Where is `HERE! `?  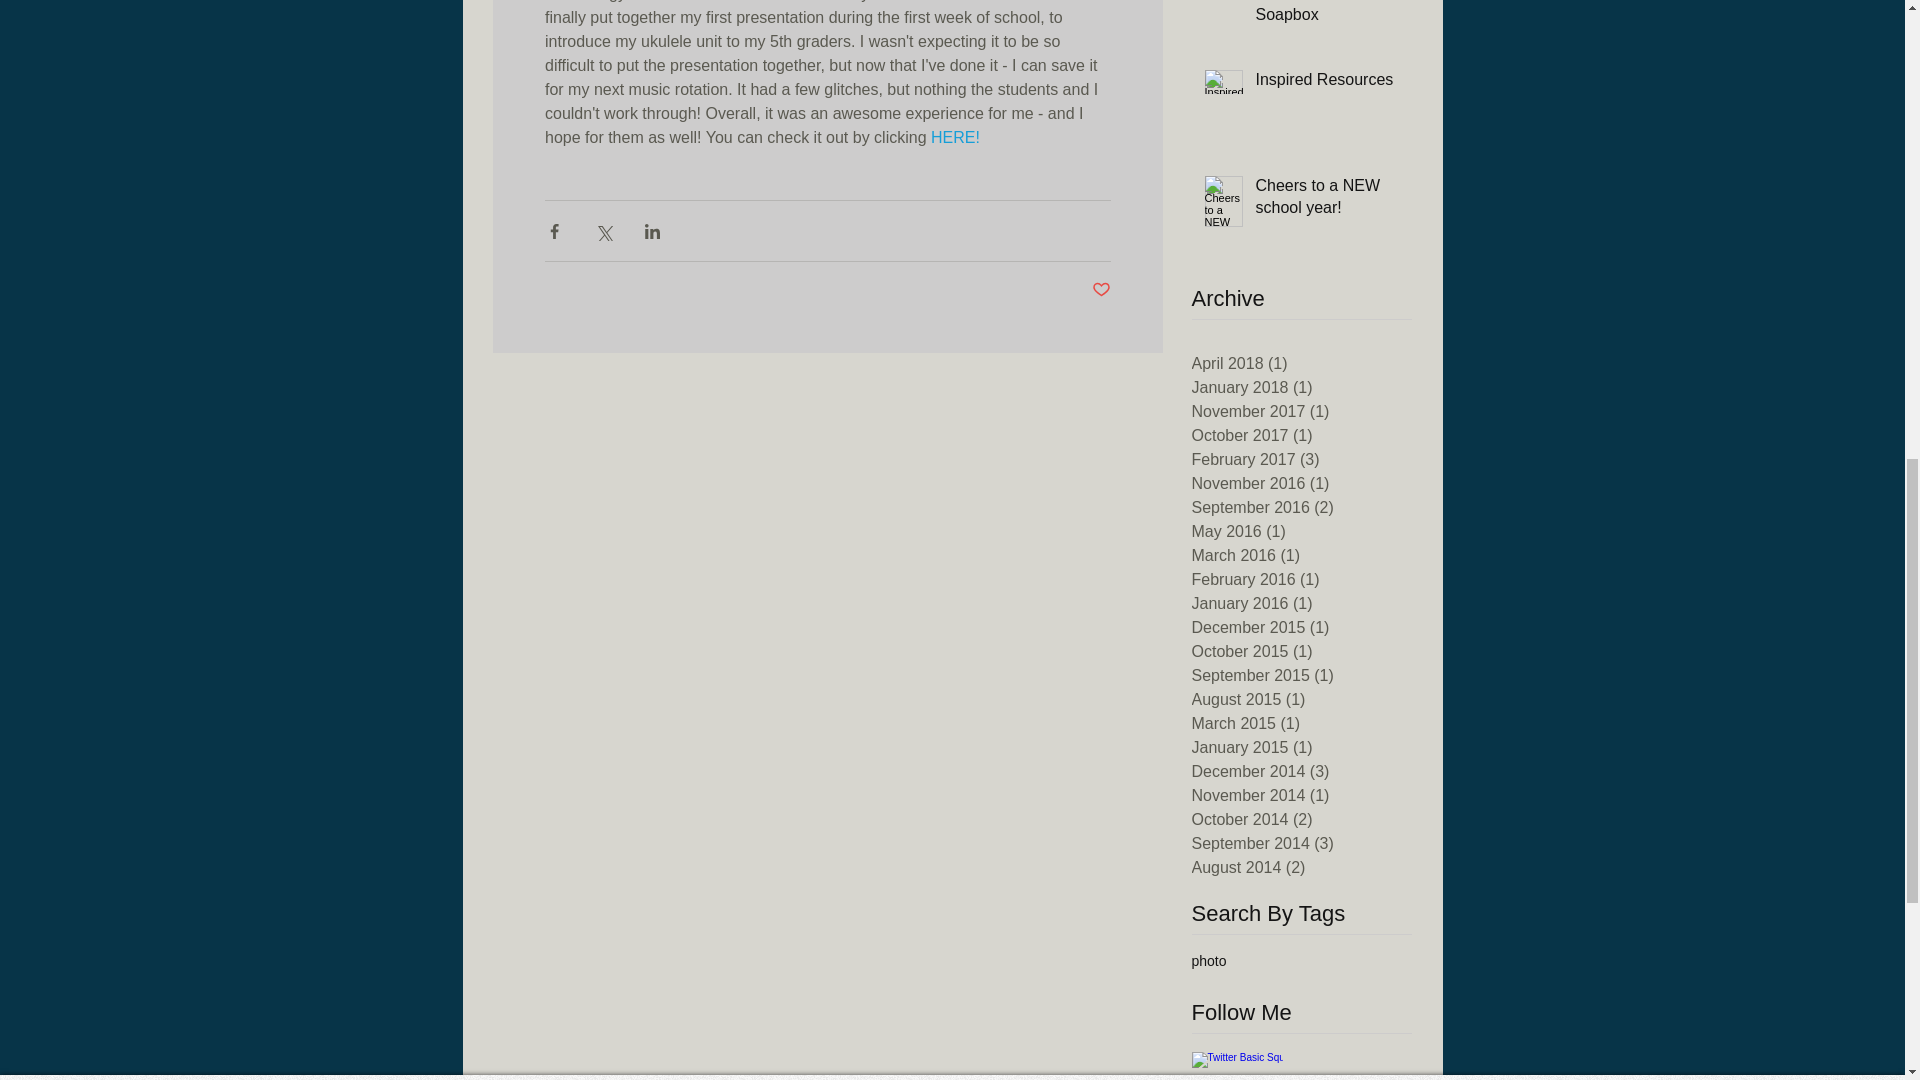 HERE!  is located at coordinates (956, 136).